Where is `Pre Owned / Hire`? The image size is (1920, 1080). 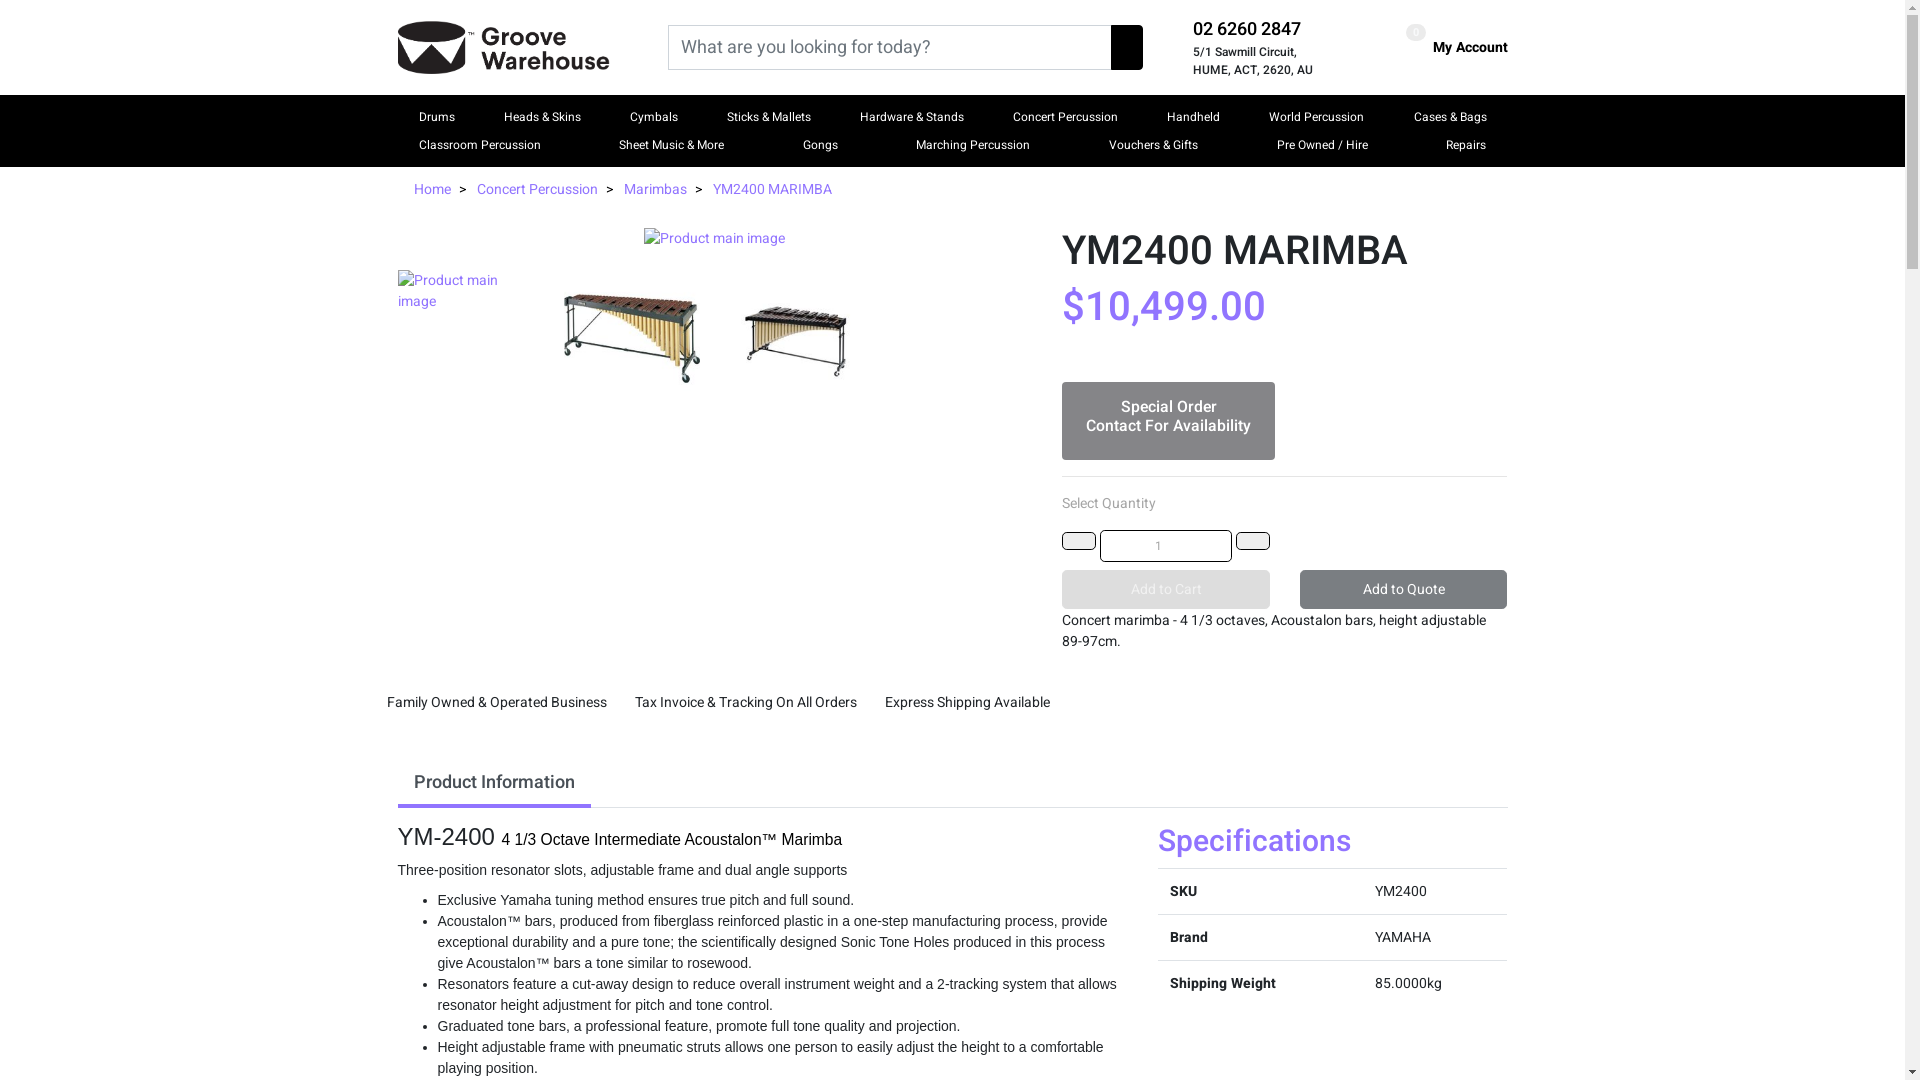 Pre Owned / Hire is located at coordinates (1322, 145).